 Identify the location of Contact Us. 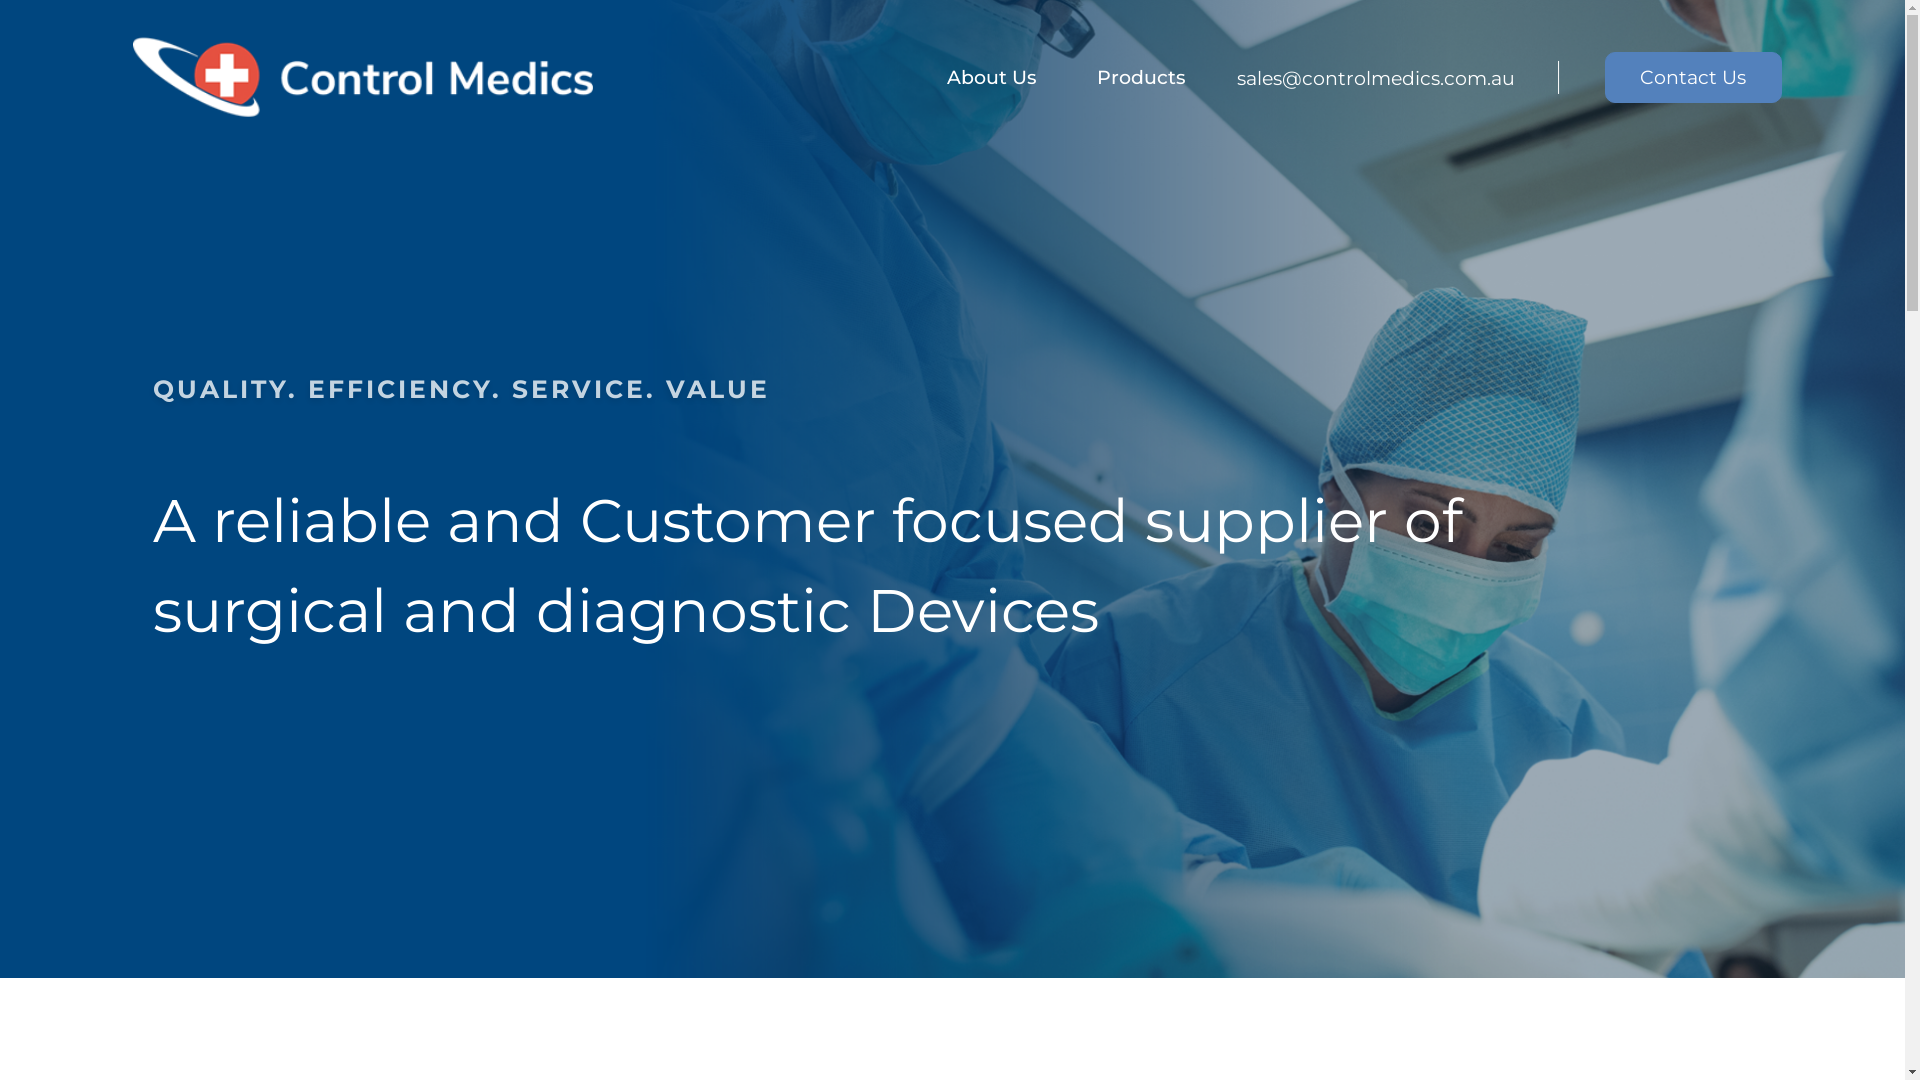
(1694, 78).